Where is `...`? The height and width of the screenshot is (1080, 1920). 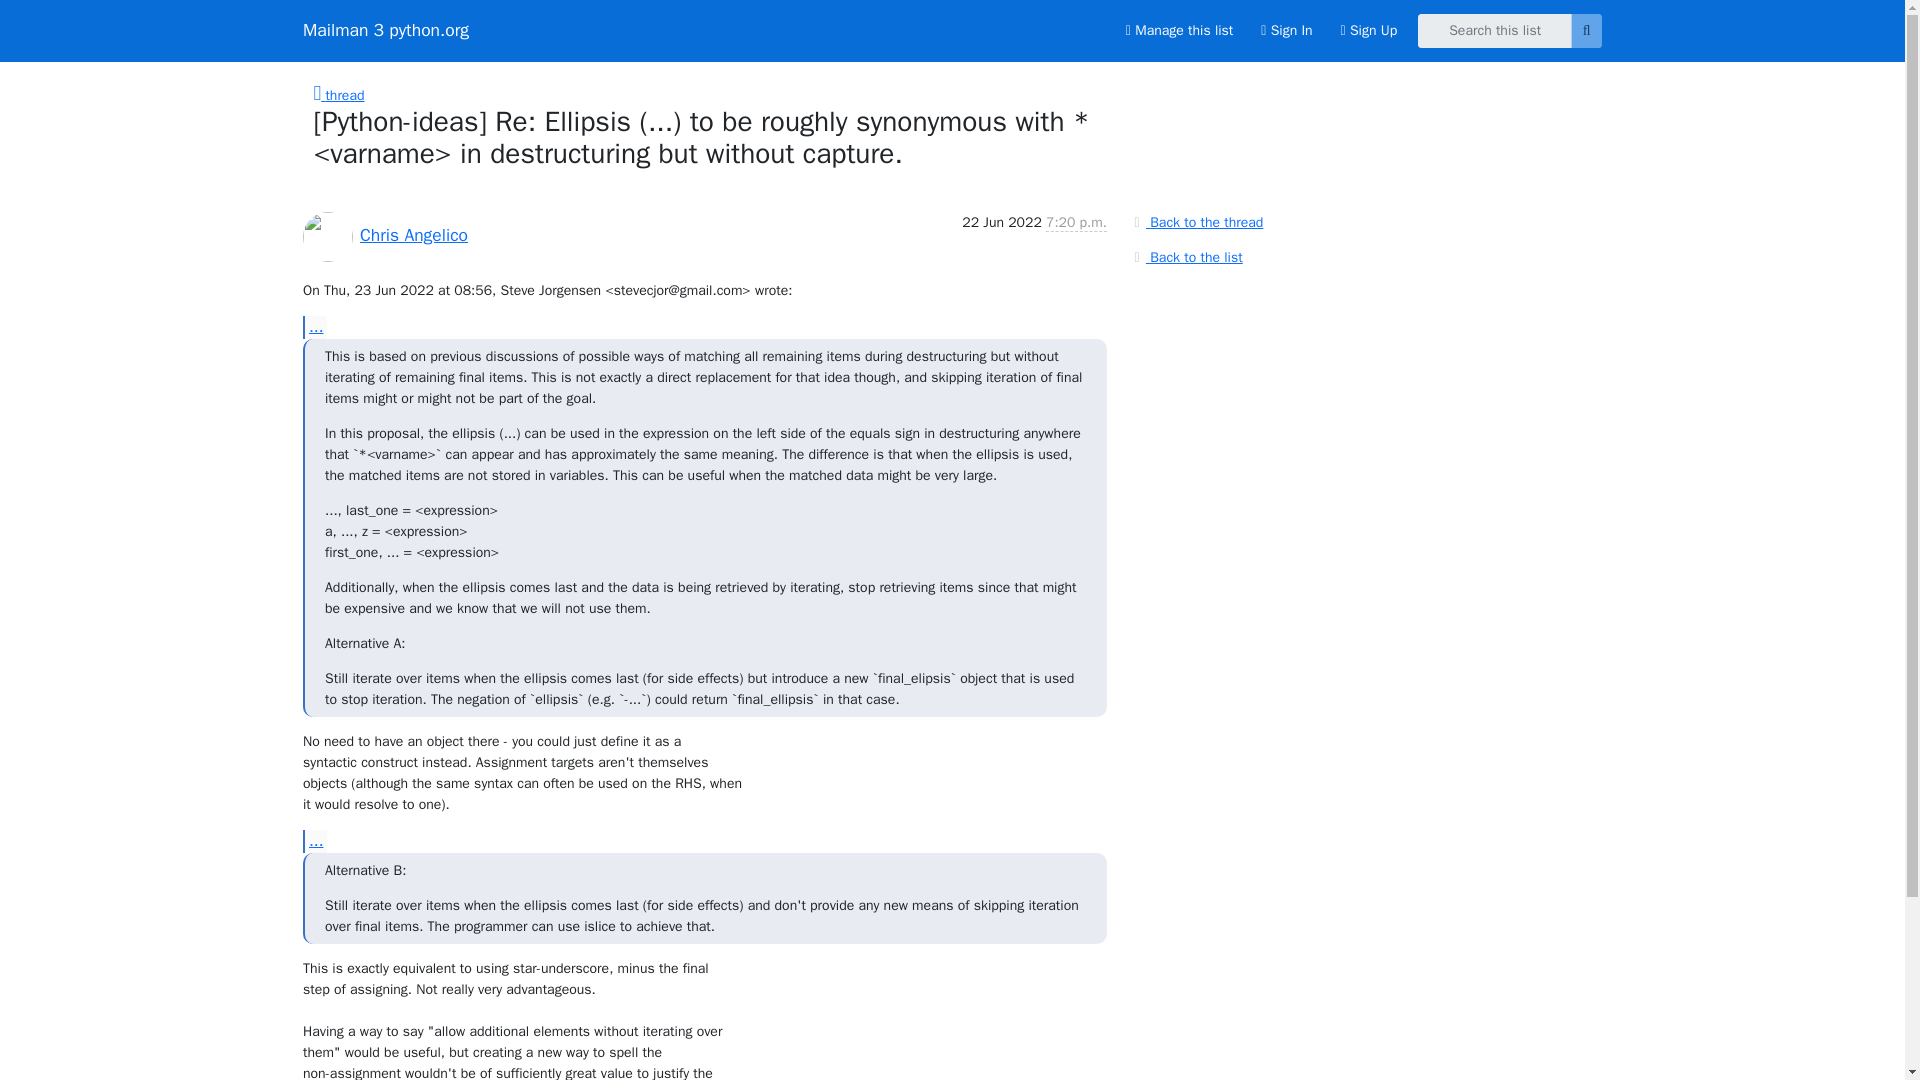 ... is located at coordinates (314, 842).